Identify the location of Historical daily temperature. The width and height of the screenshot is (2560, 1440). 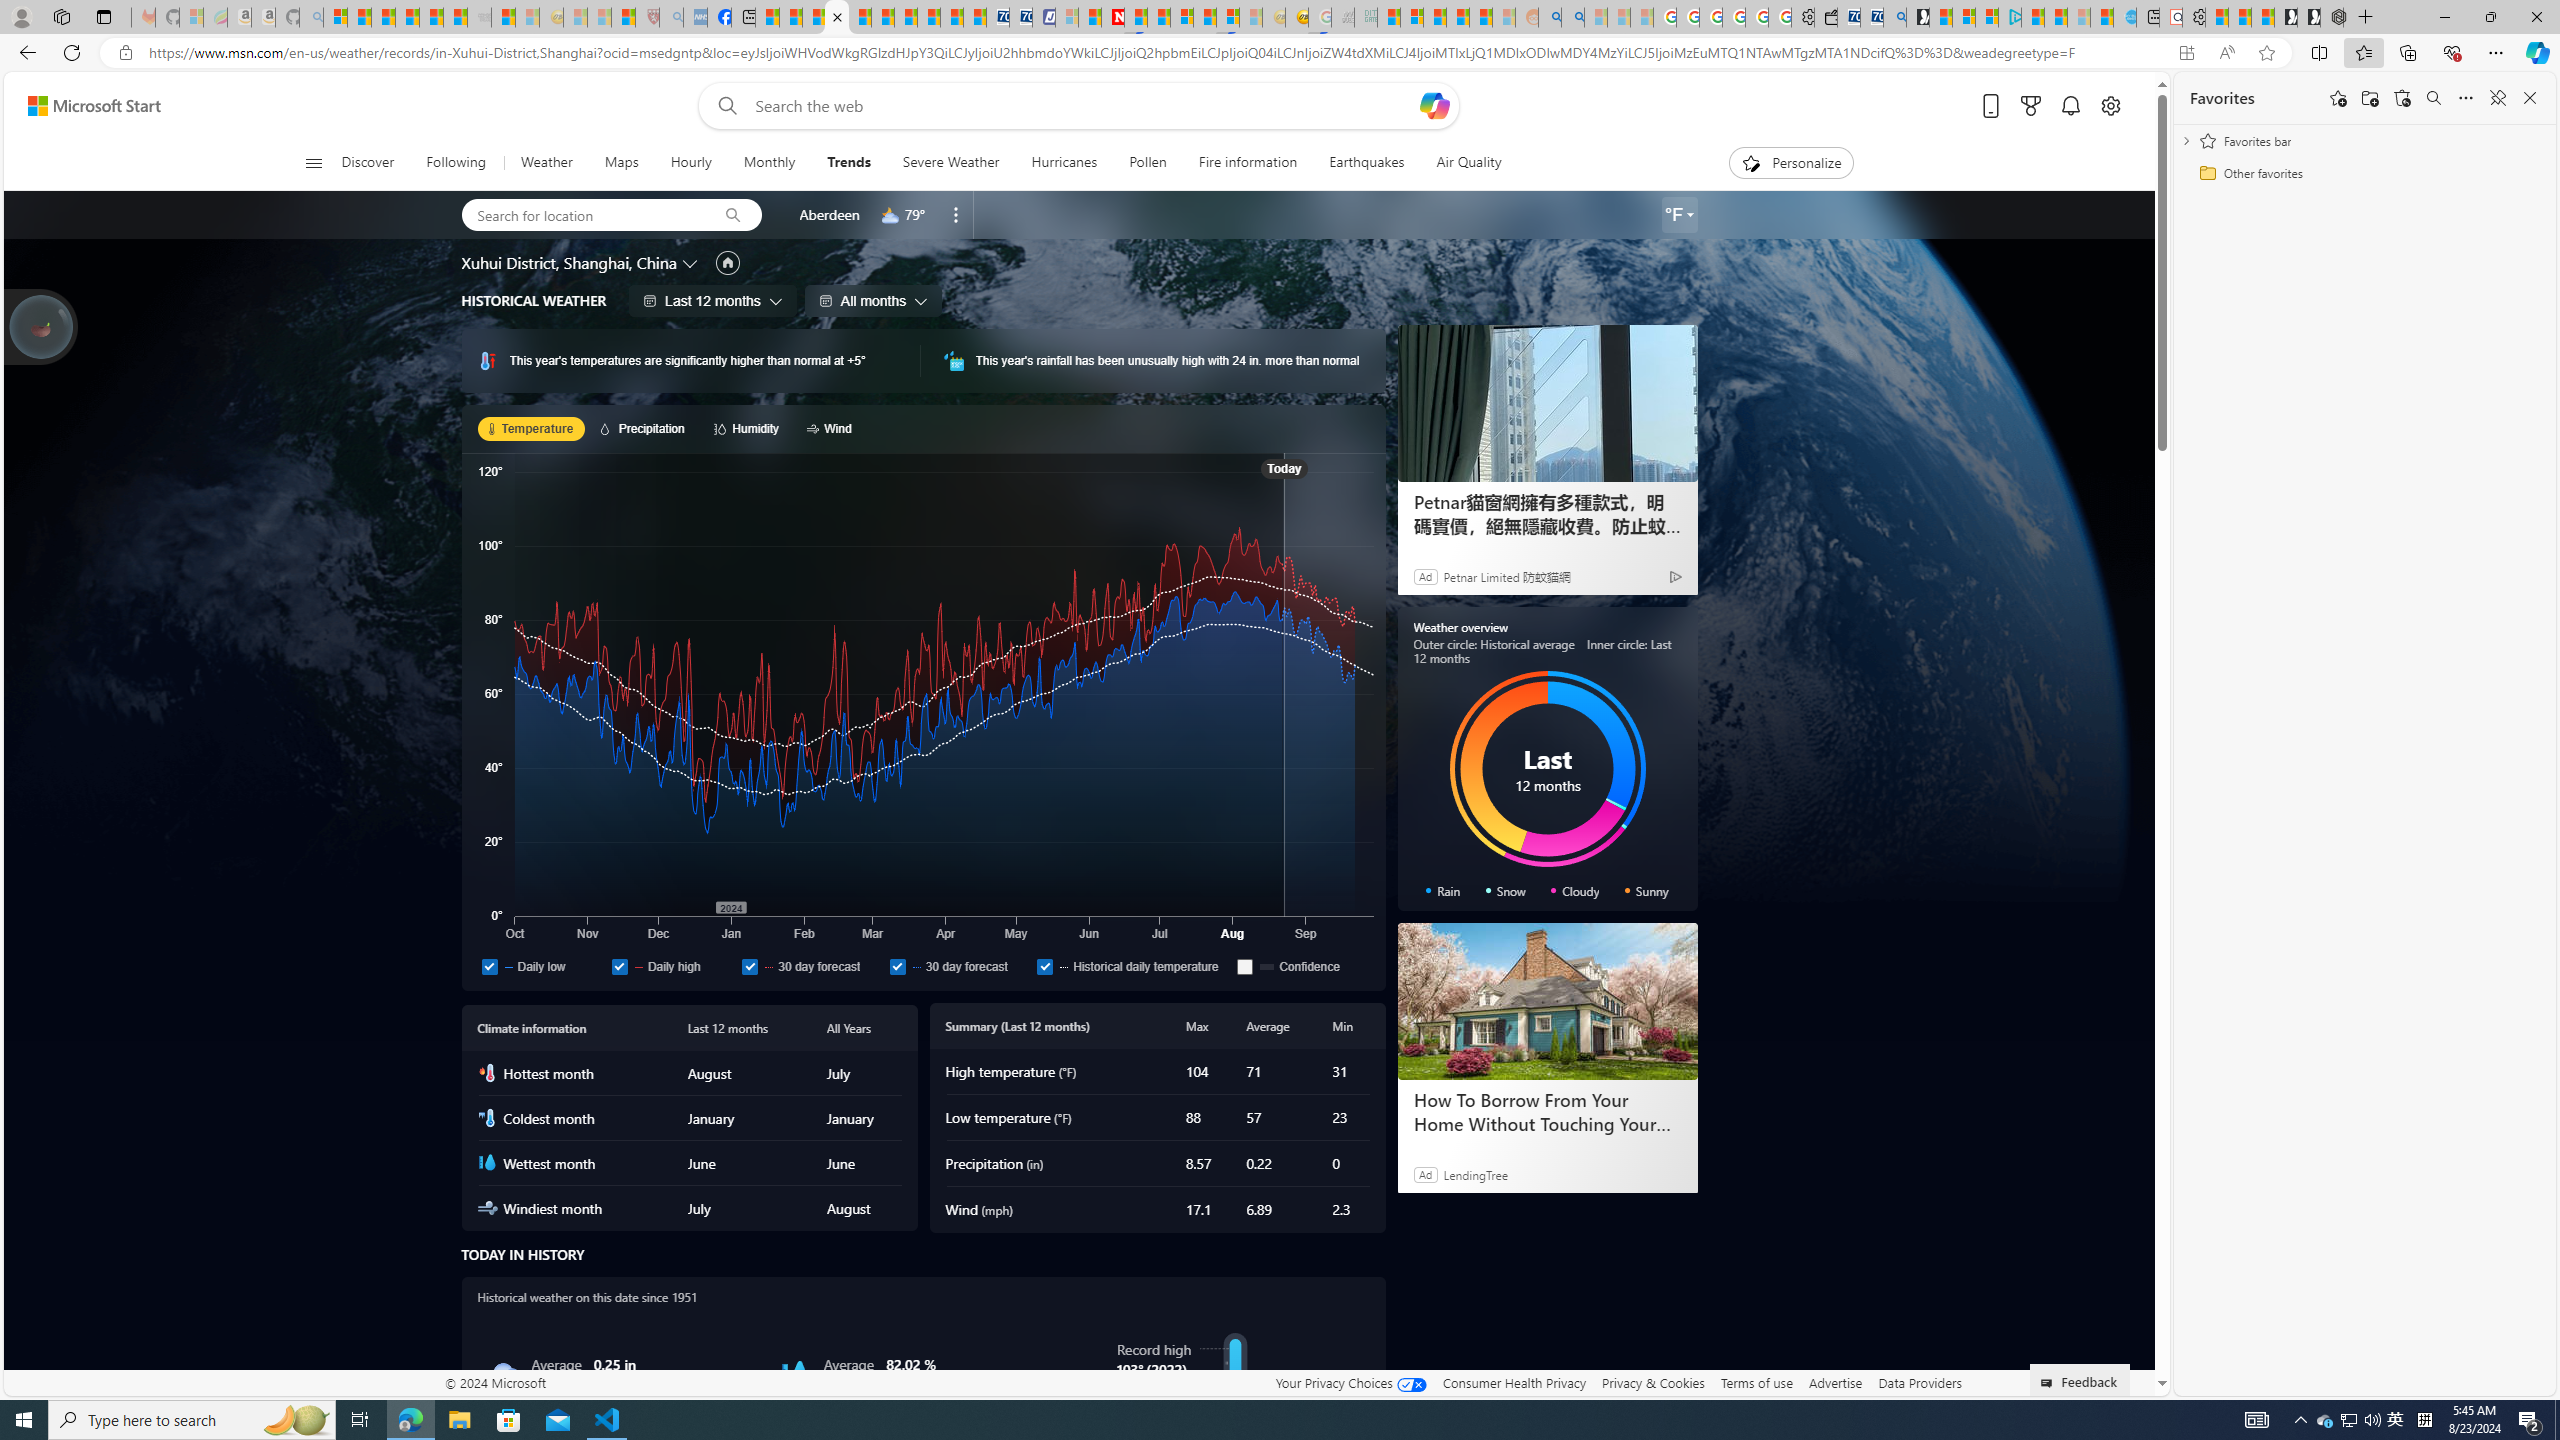
(1045, 966).